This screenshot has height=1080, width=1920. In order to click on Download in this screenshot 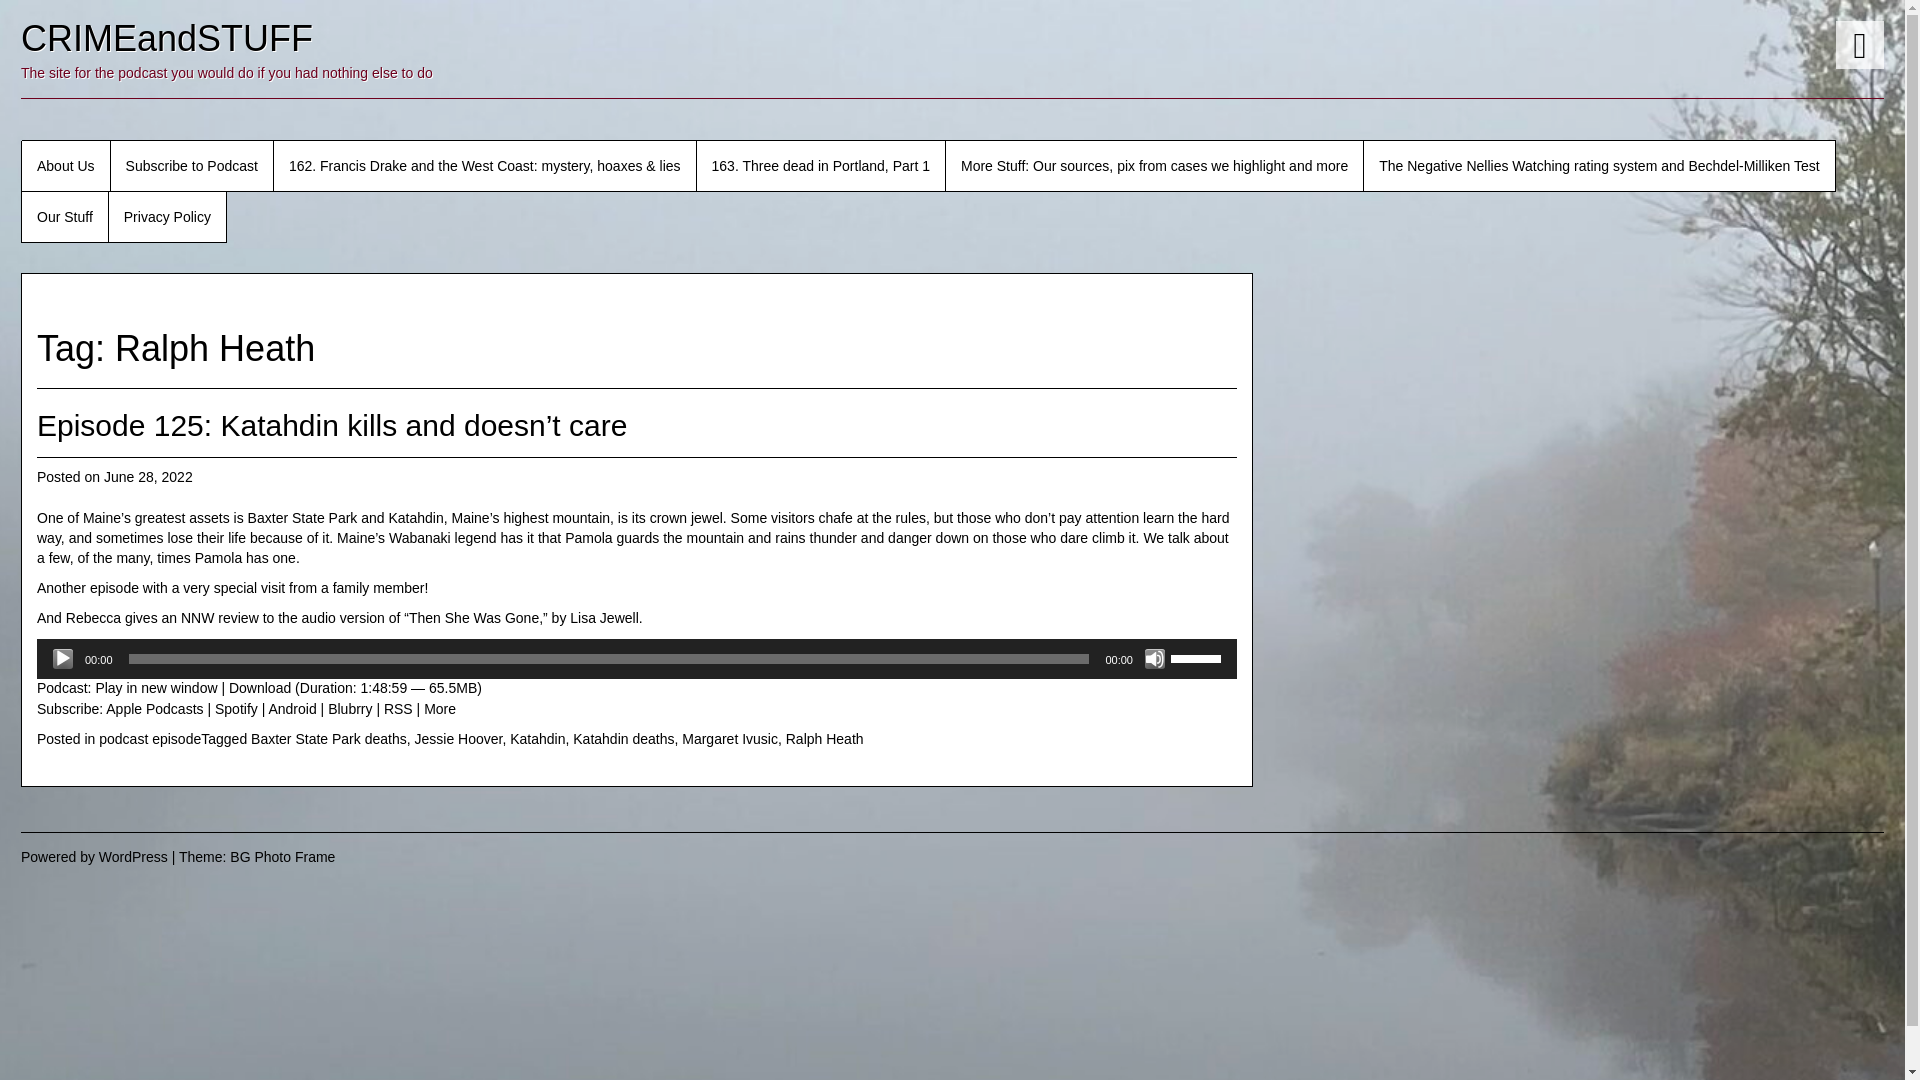, I will do `click(260, 688)`.